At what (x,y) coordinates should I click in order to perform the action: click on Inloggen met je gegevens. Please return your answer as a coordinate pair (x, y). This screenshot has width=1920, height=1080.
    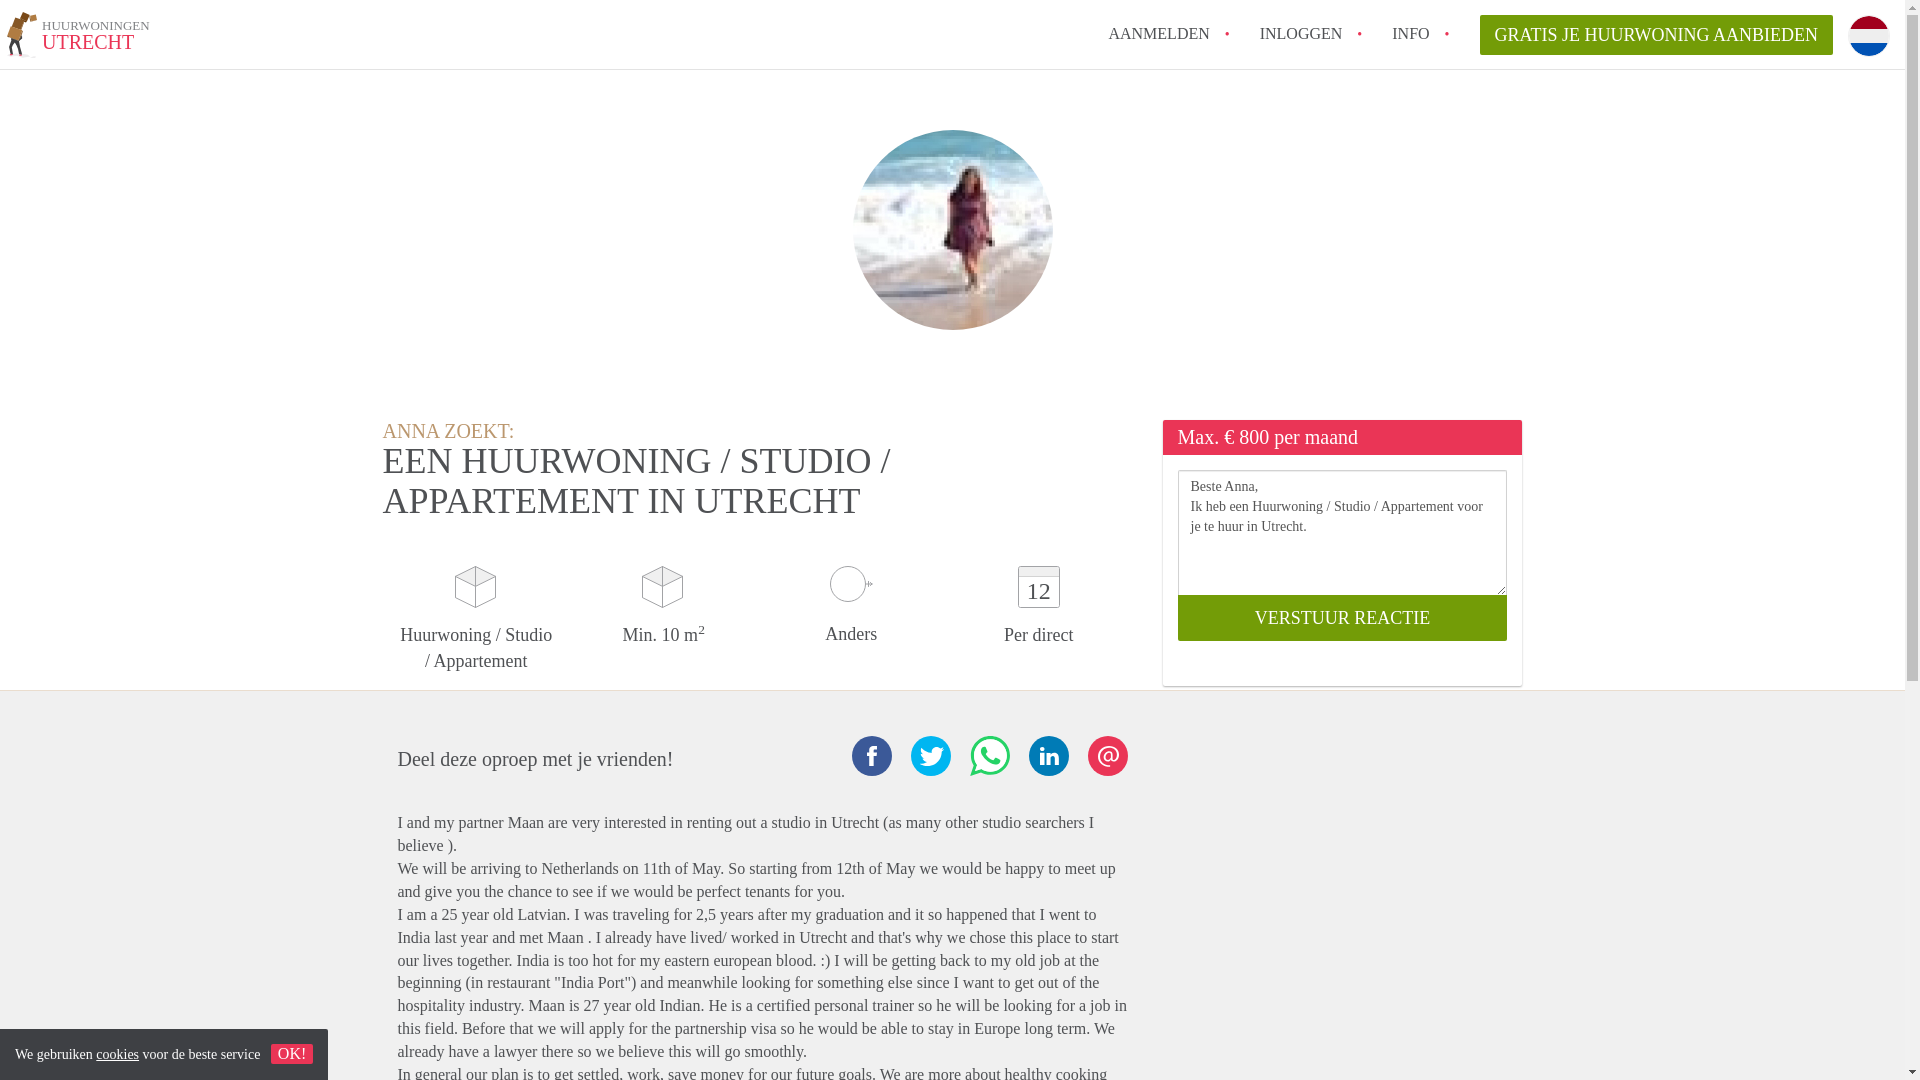
    Looking at the image, I should click on (1300, 33).